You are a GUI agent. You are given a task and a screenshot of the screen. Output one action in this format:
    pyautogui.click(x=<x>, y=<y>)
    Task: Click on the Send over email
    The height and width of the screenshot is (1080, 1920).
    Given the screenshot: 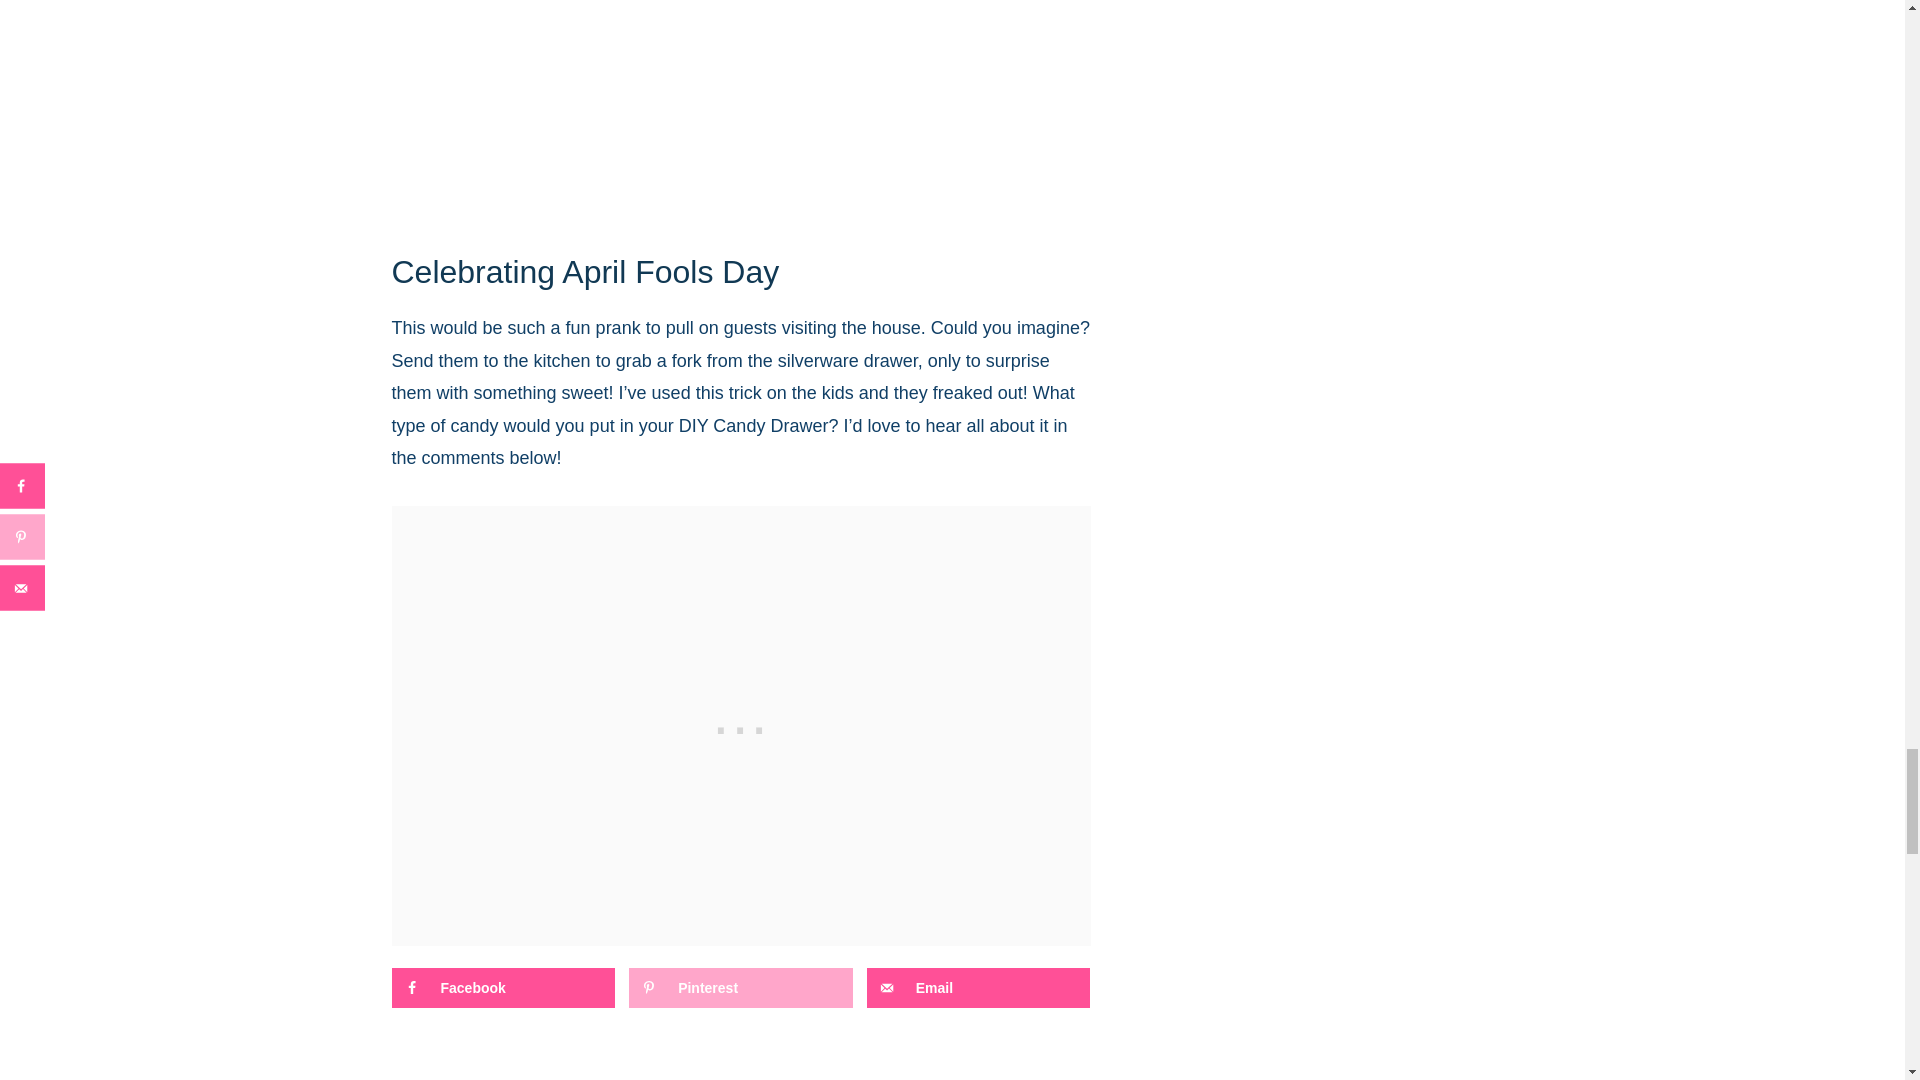 What is the action you would take?
    pyautogui.click(x=978, y=987)
    